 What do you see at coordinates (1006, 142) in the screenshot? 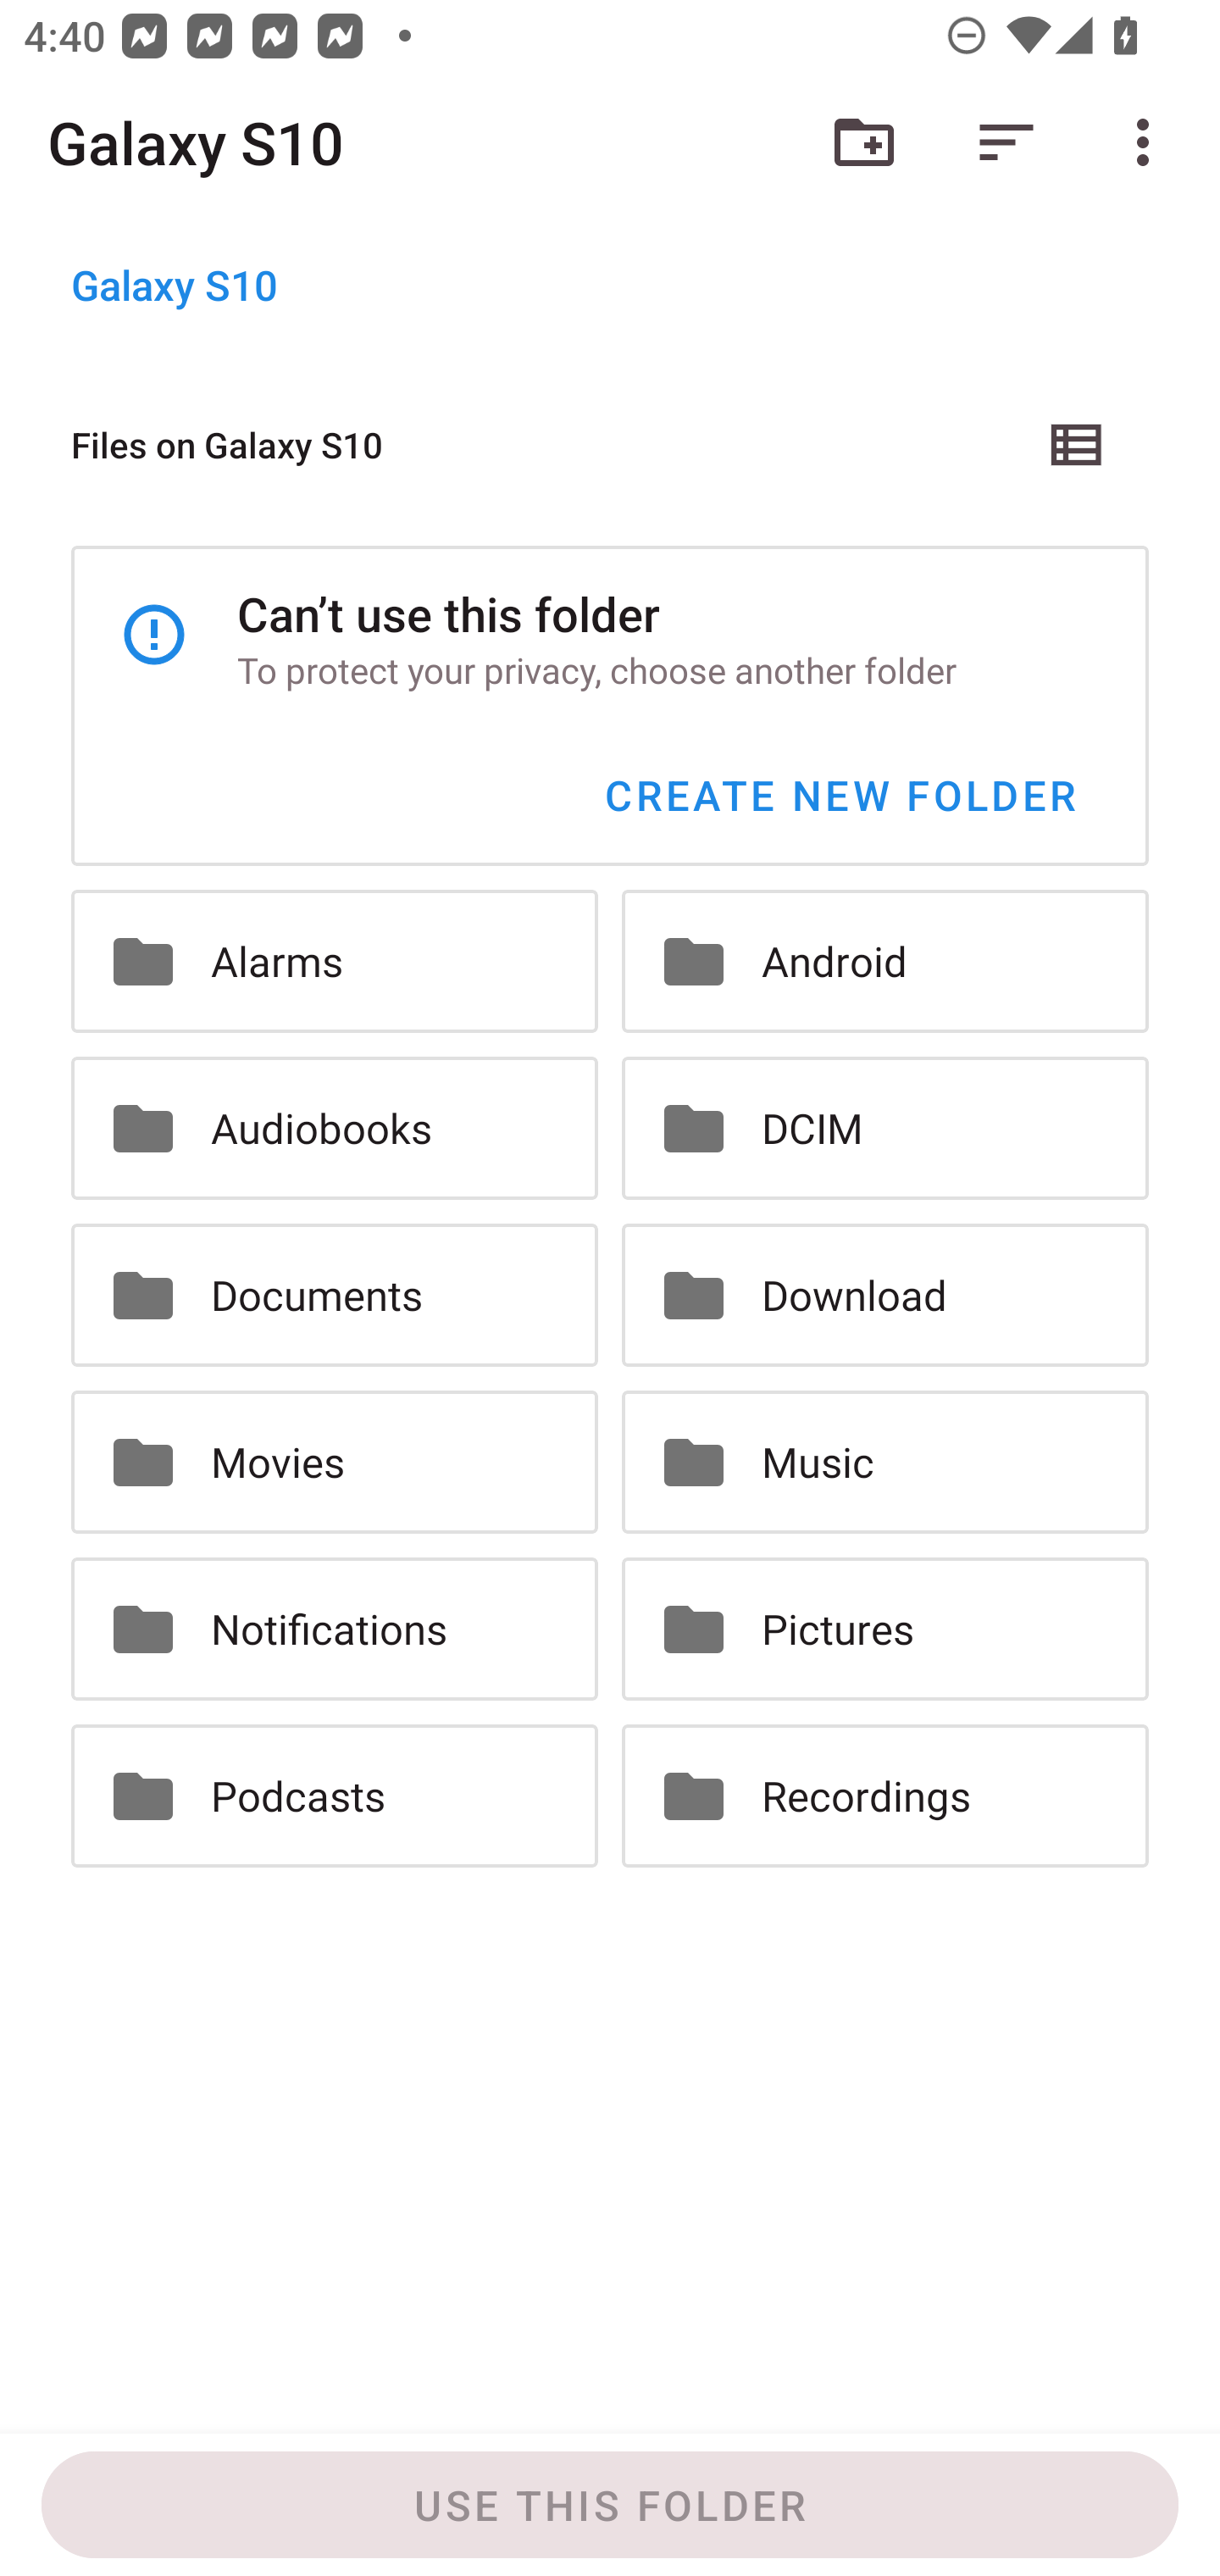
I see `Sort by...` at bounding box center [1006, 142].